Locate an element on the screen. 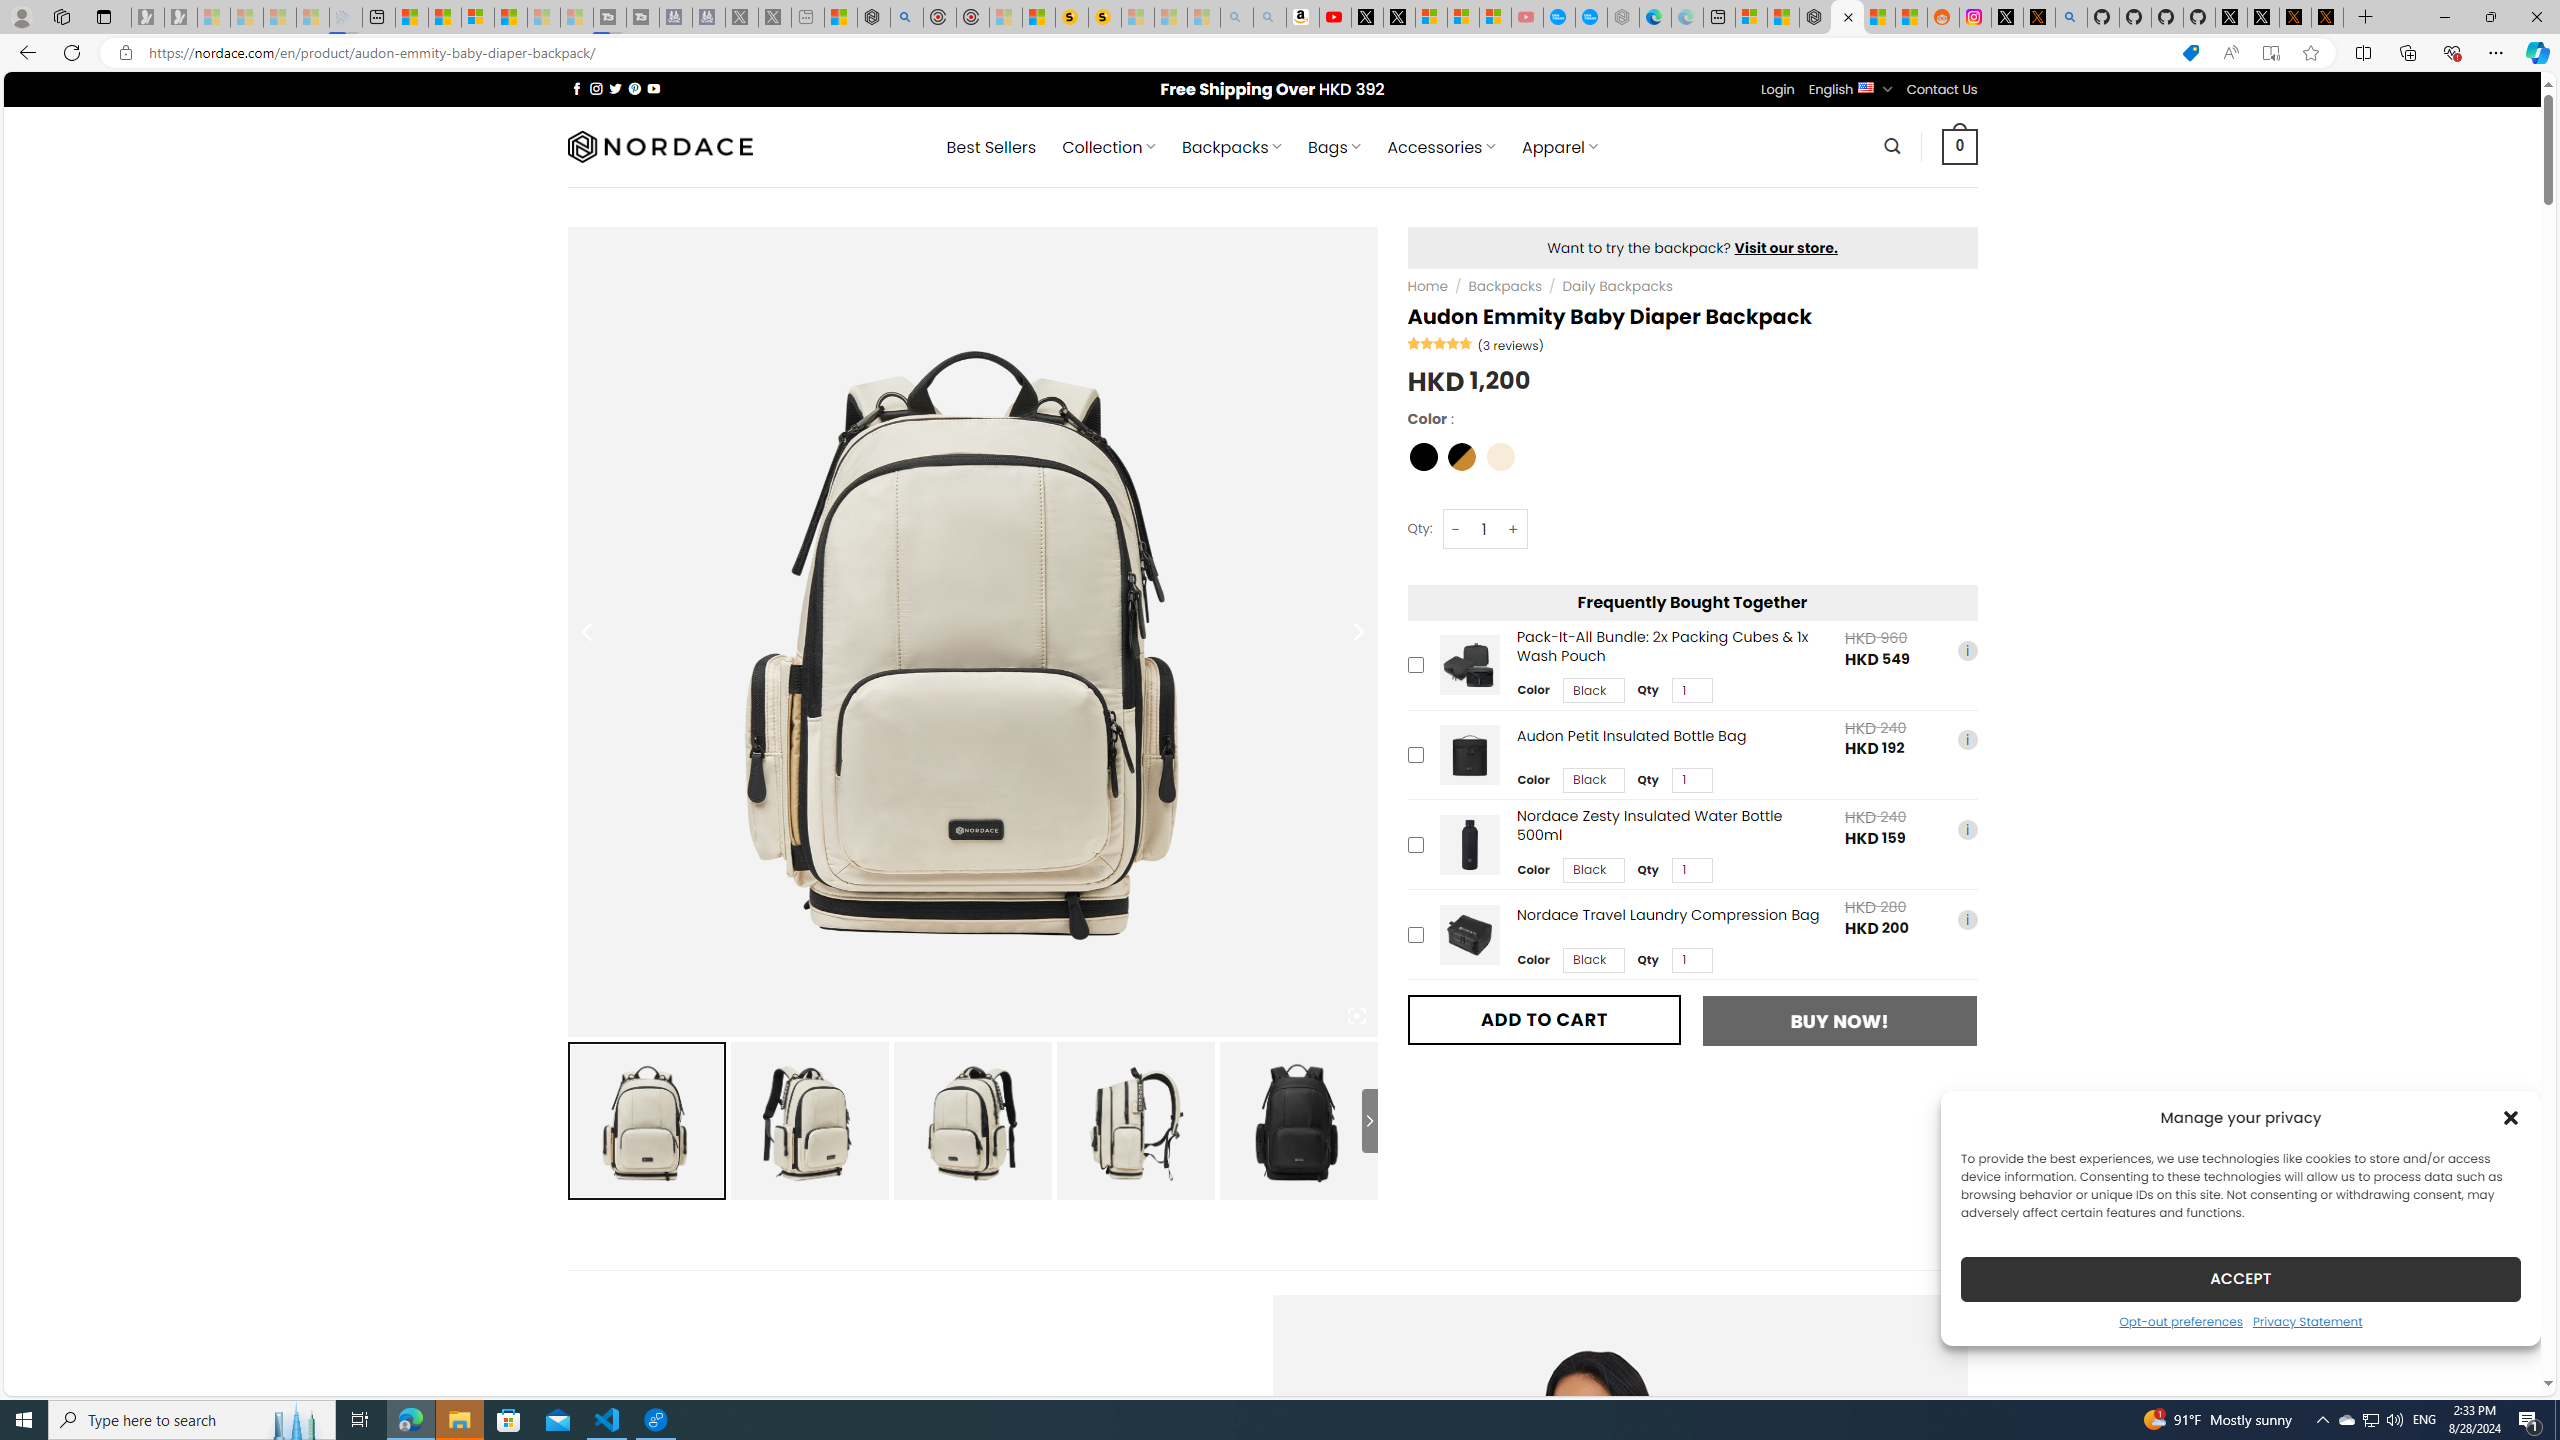 This screenshot has height=1440, width=2560. Nordace Zesty Insulated Water Bottle 500ml is located at coordinates (1469, 844).